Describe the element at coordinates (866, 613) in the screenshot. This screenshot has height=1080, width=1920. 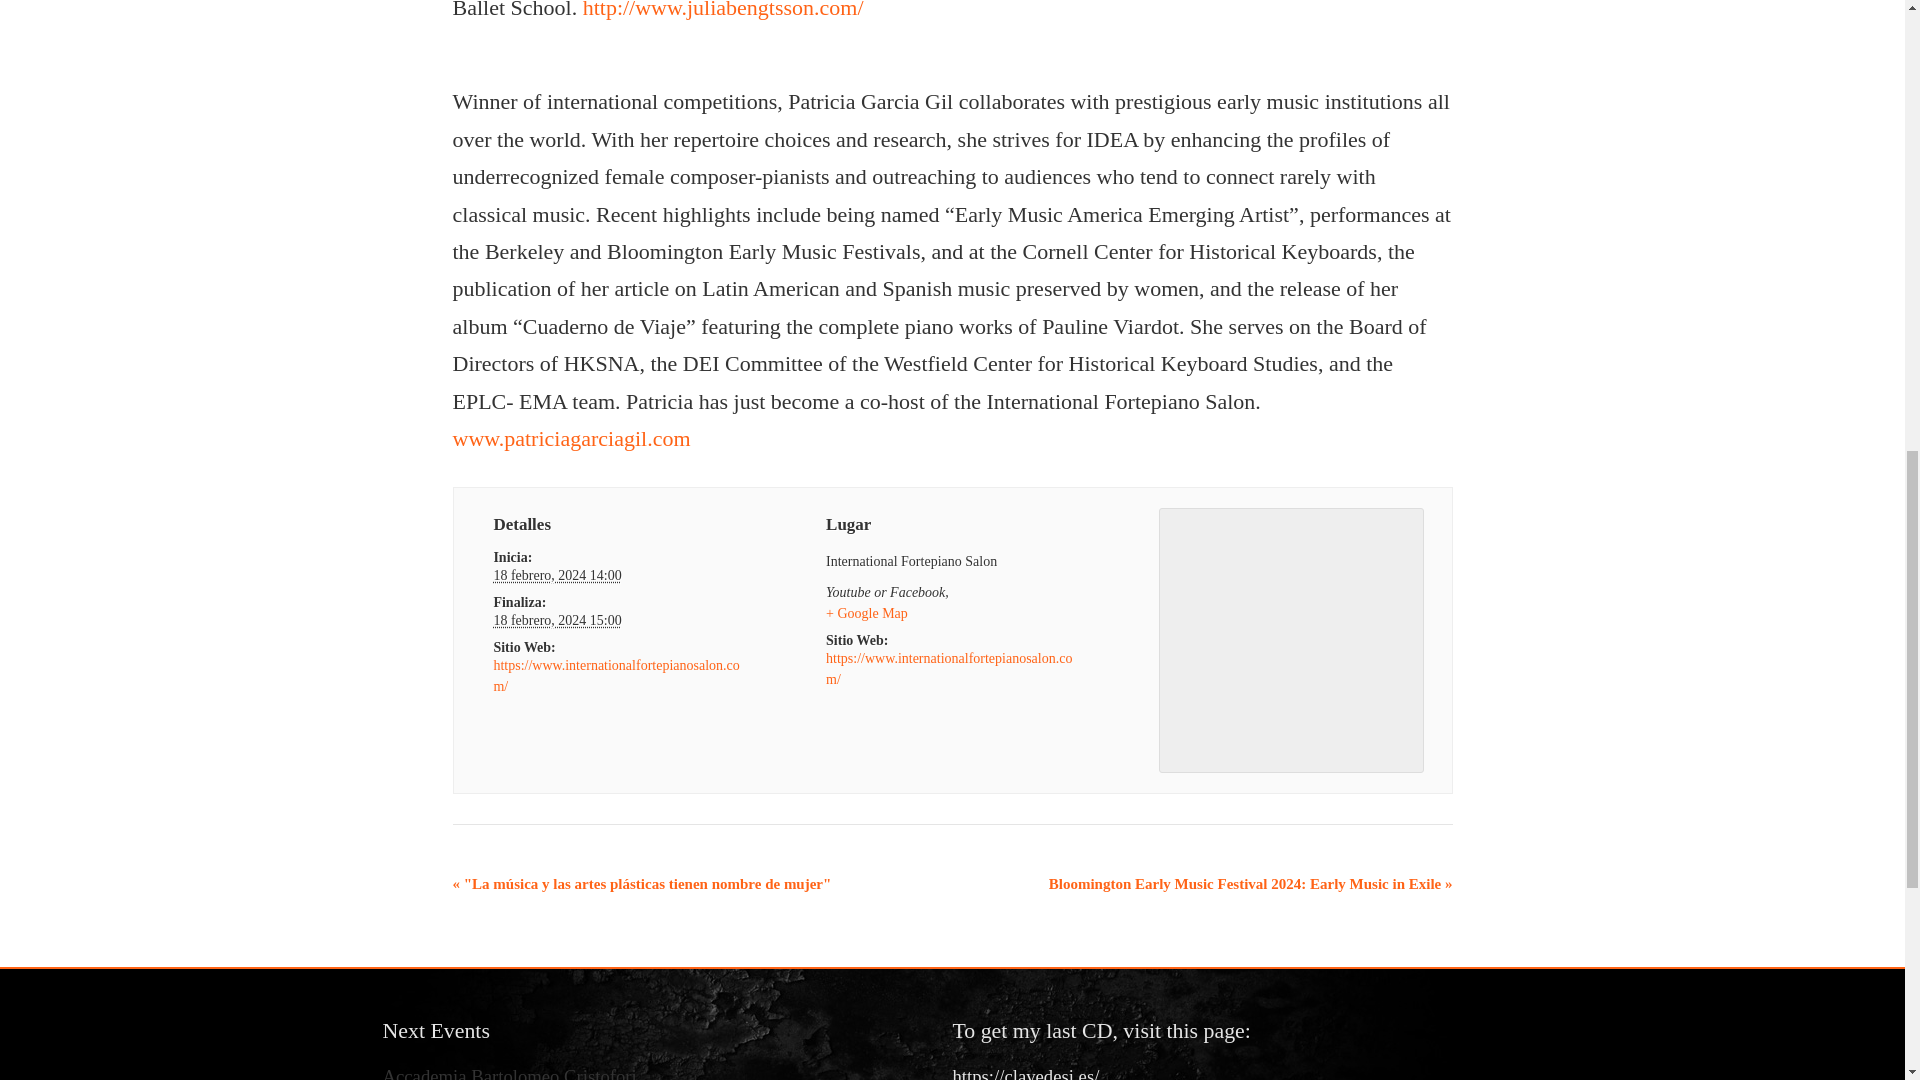
I see `Click para ver Mapa de Google` at that location.